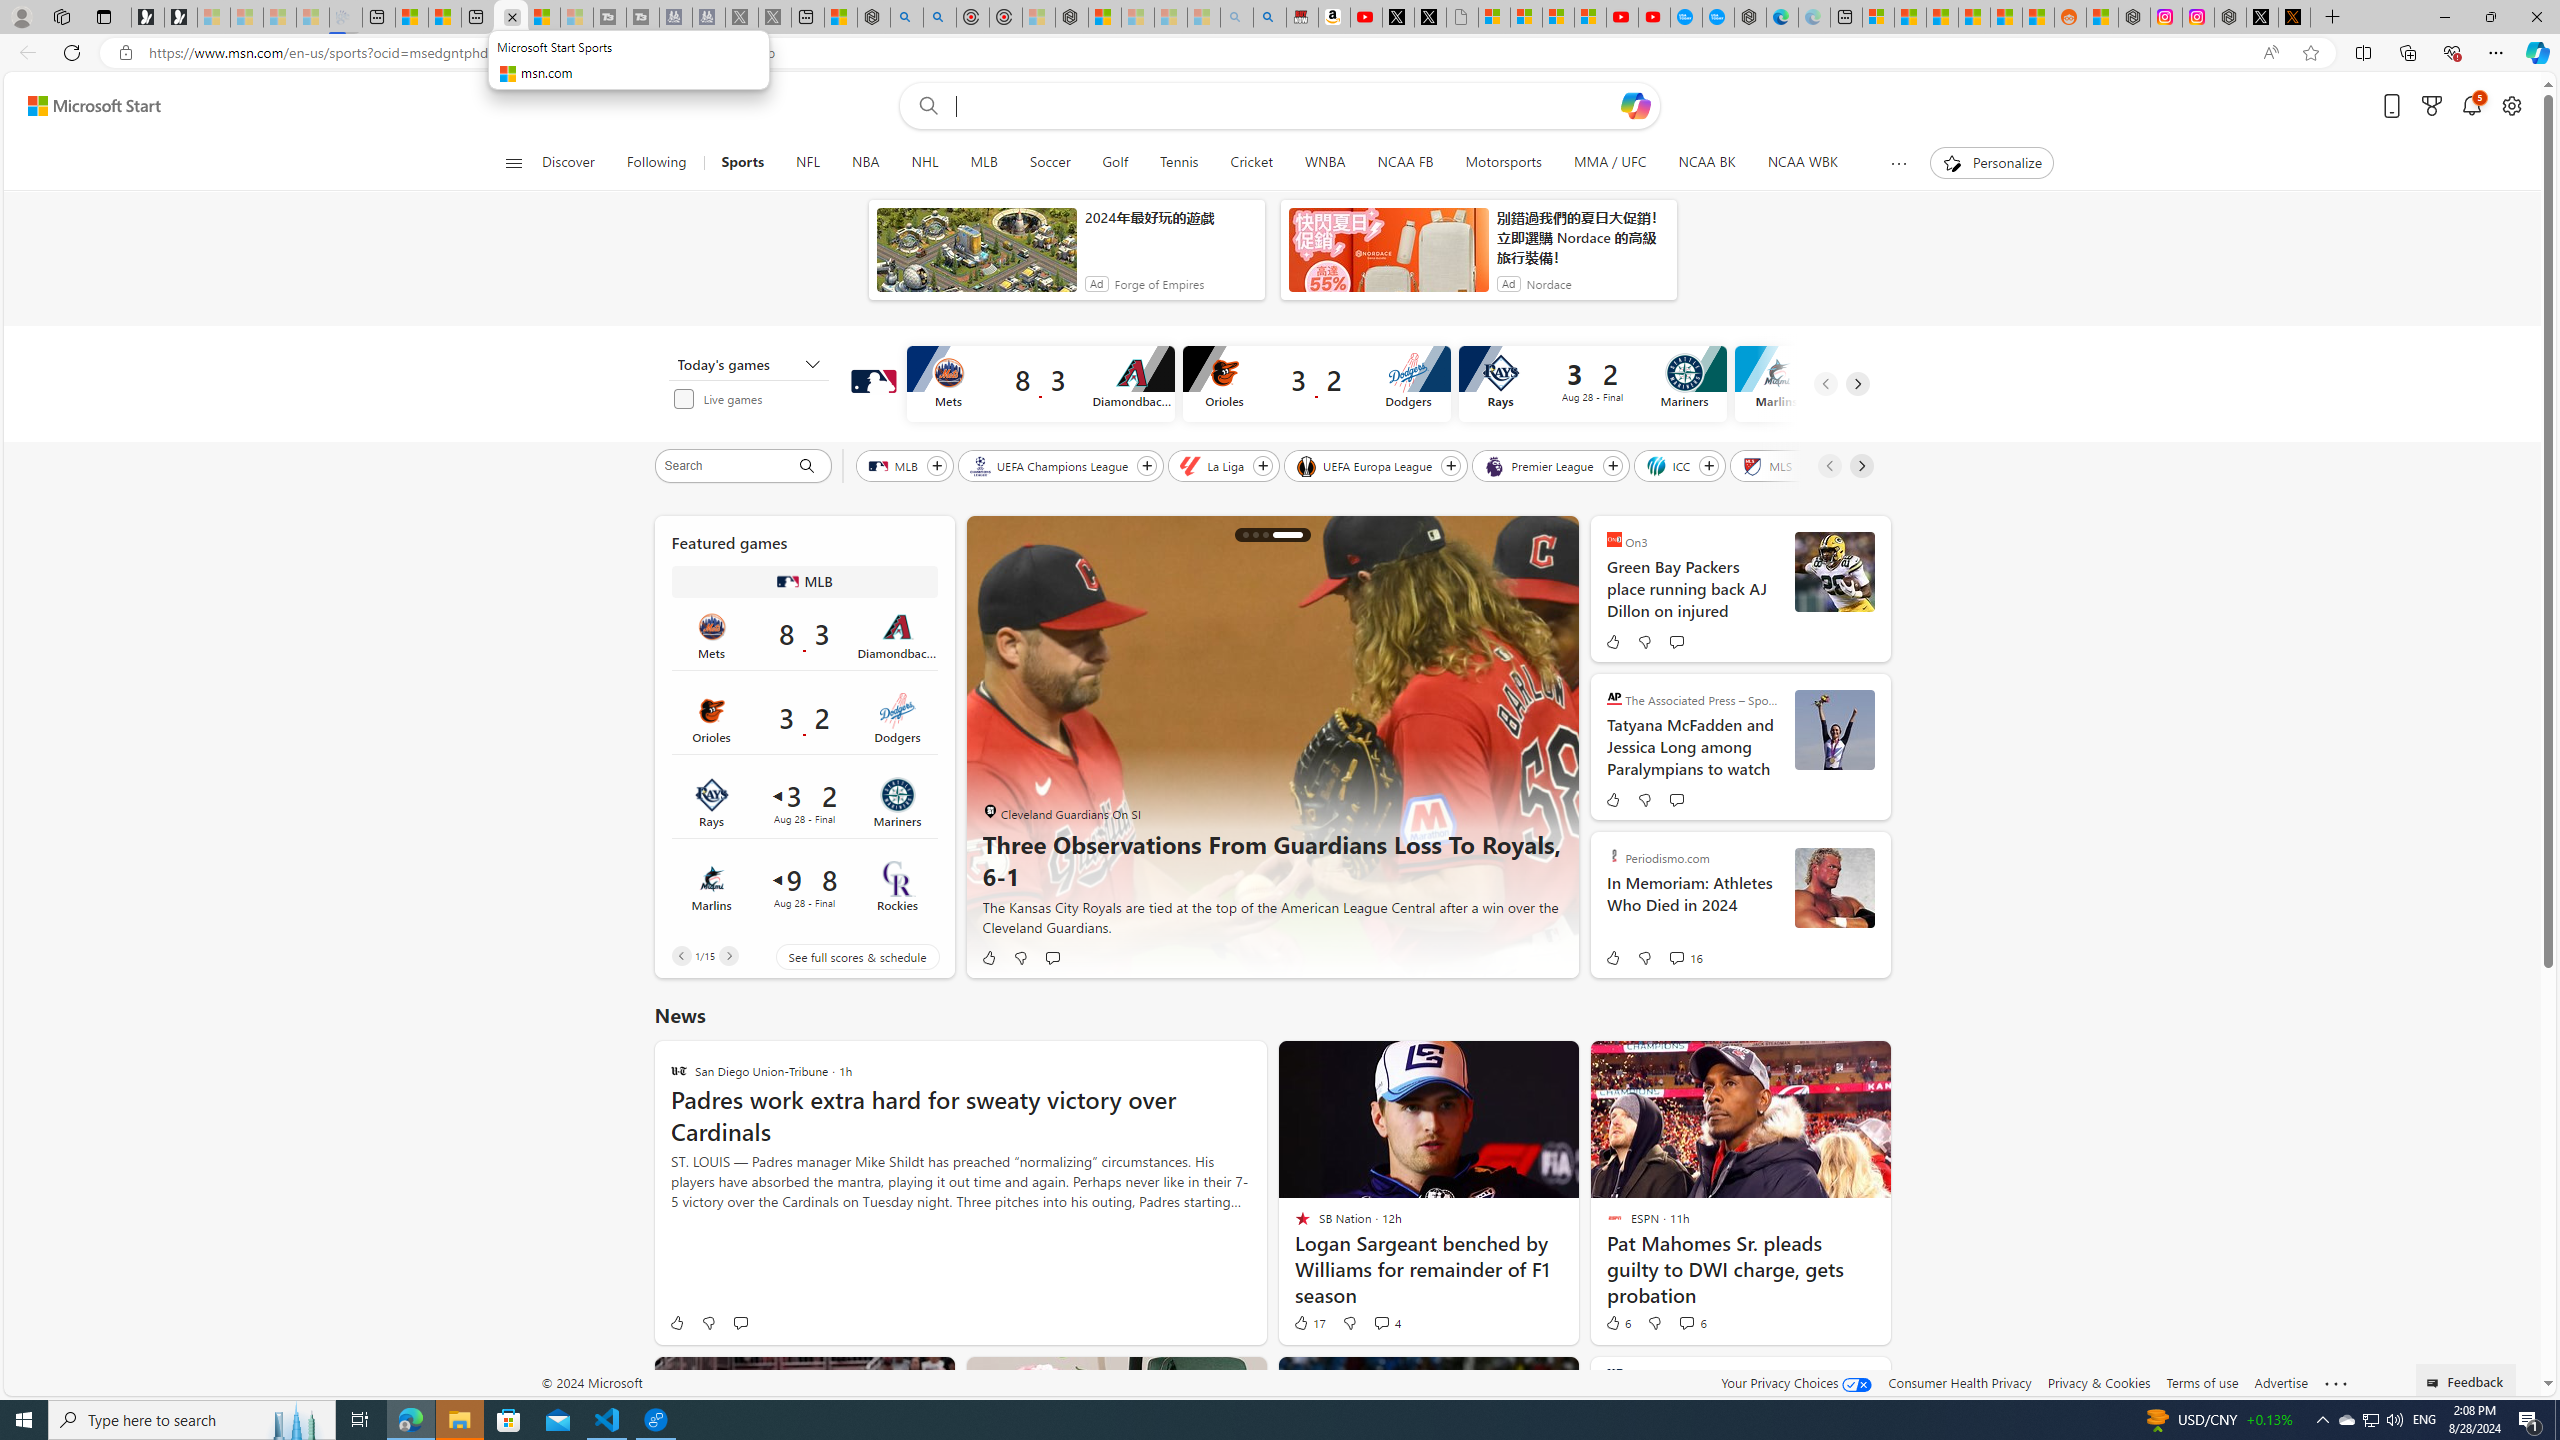 This screenshot has height=1440, width=2560. Describe the element at coordinates (1612, 466) in the screenshot. I see `Follow Premier League` at that location.